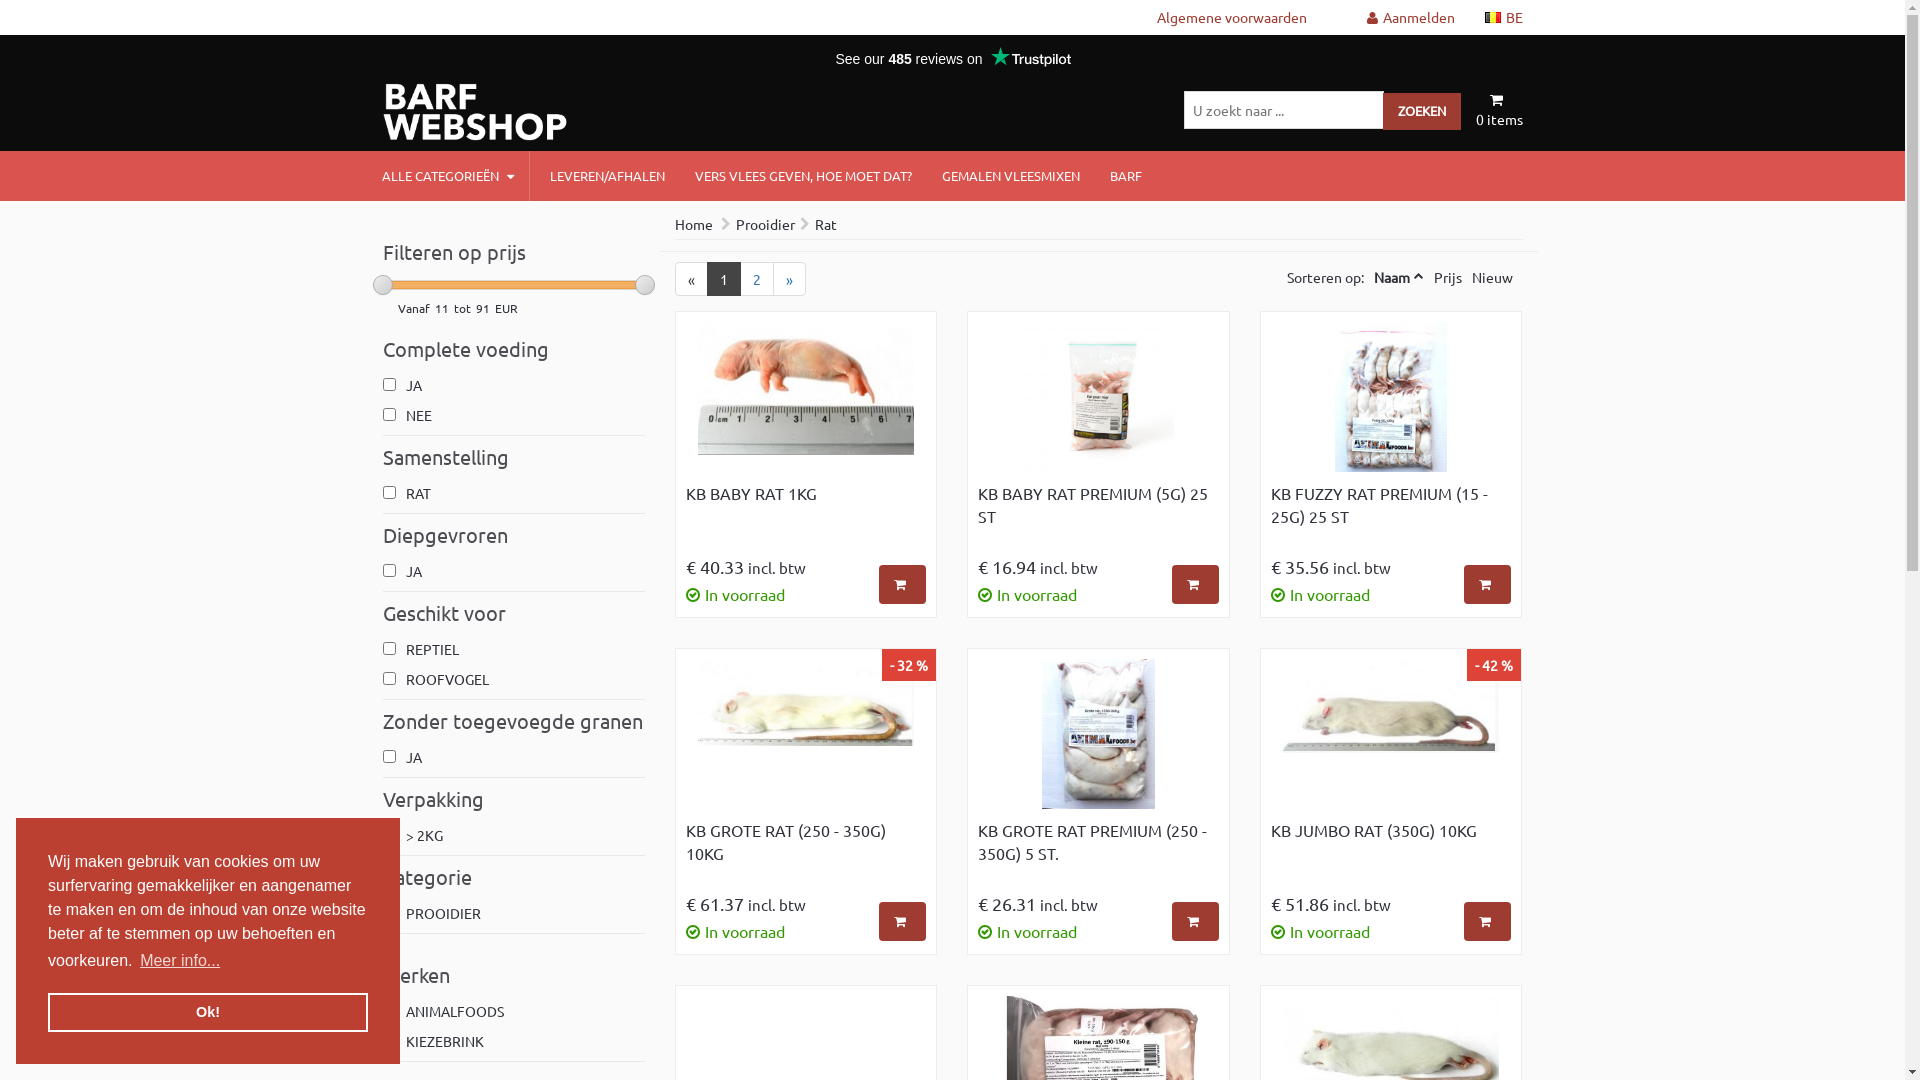  Describe the element at coordinates (802, 176) in the screenshot. I see `VERS VLEES GEVEN, HOE MOET DAT?` at that location.